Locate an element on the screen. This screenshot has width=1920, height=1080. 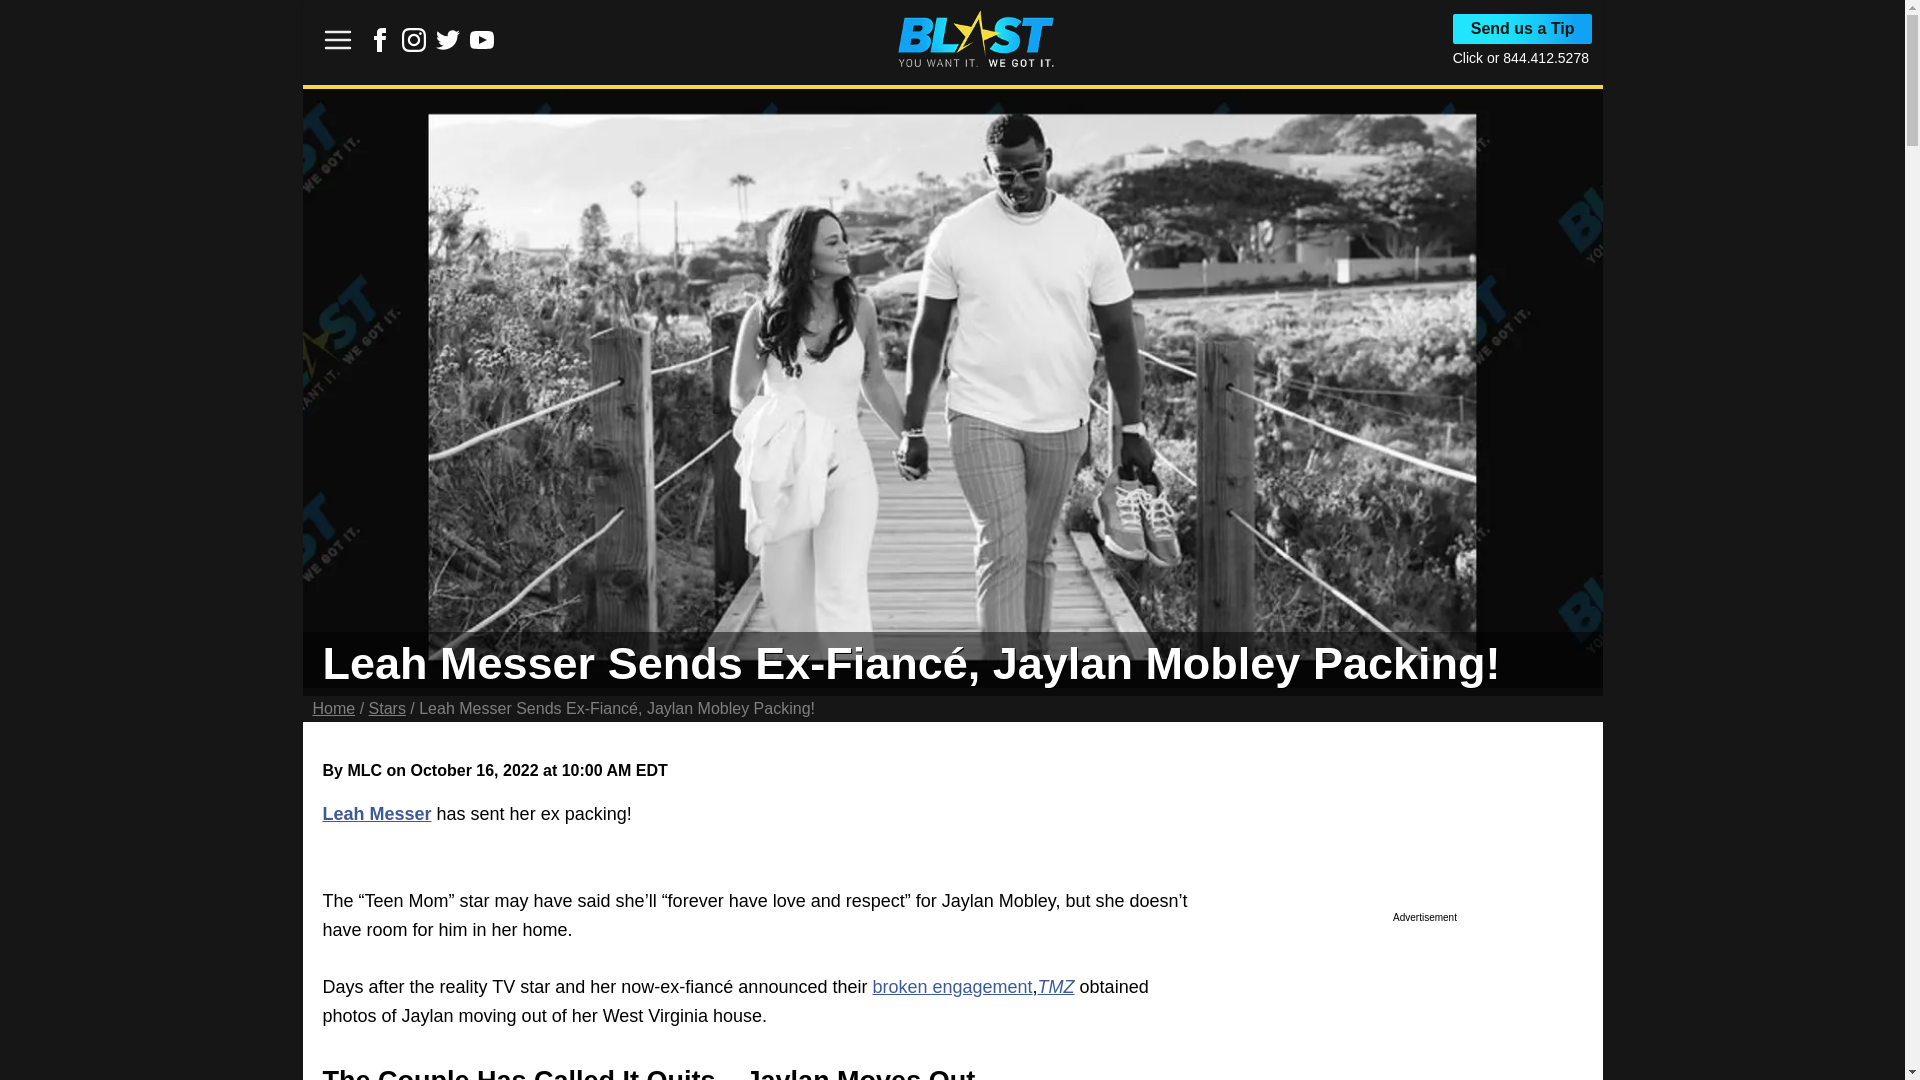
MLC is located at coordinates (364, 770).